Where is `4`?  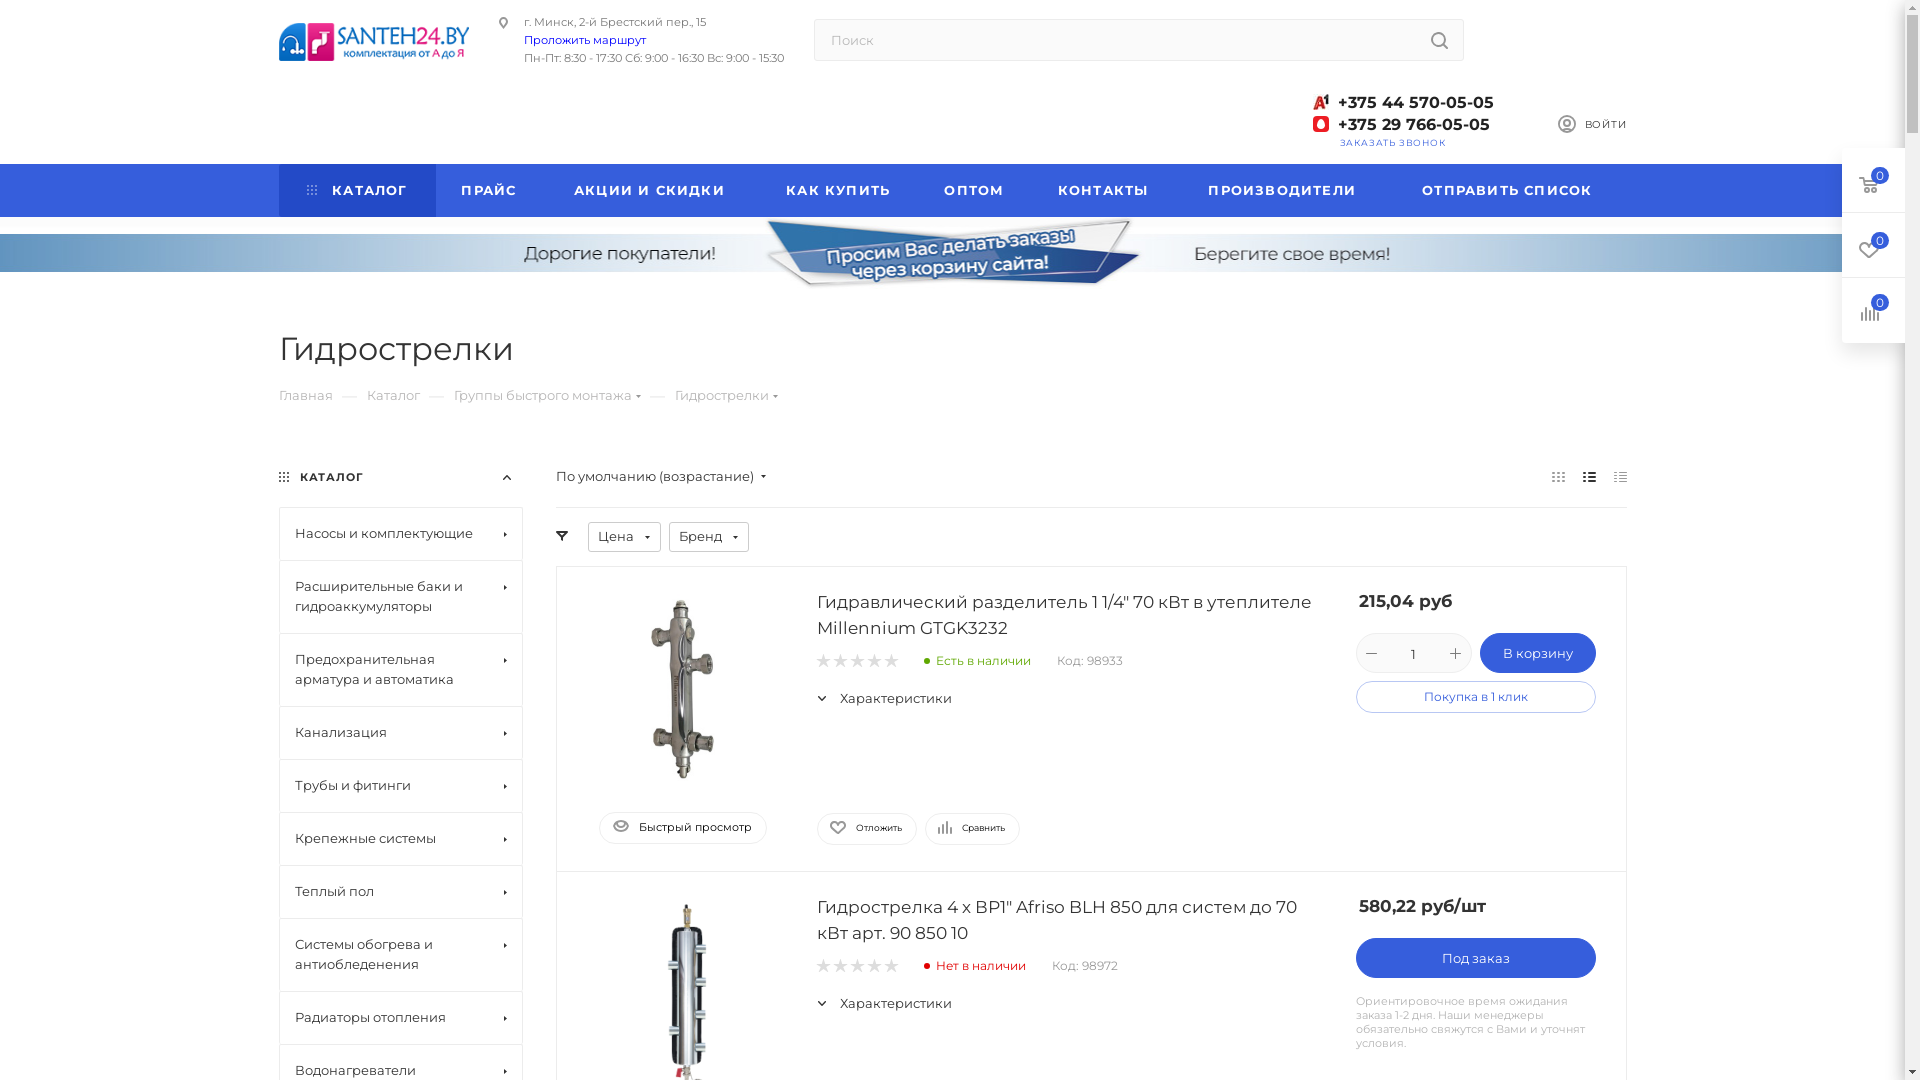
4 is located at coordinates (874, 966).